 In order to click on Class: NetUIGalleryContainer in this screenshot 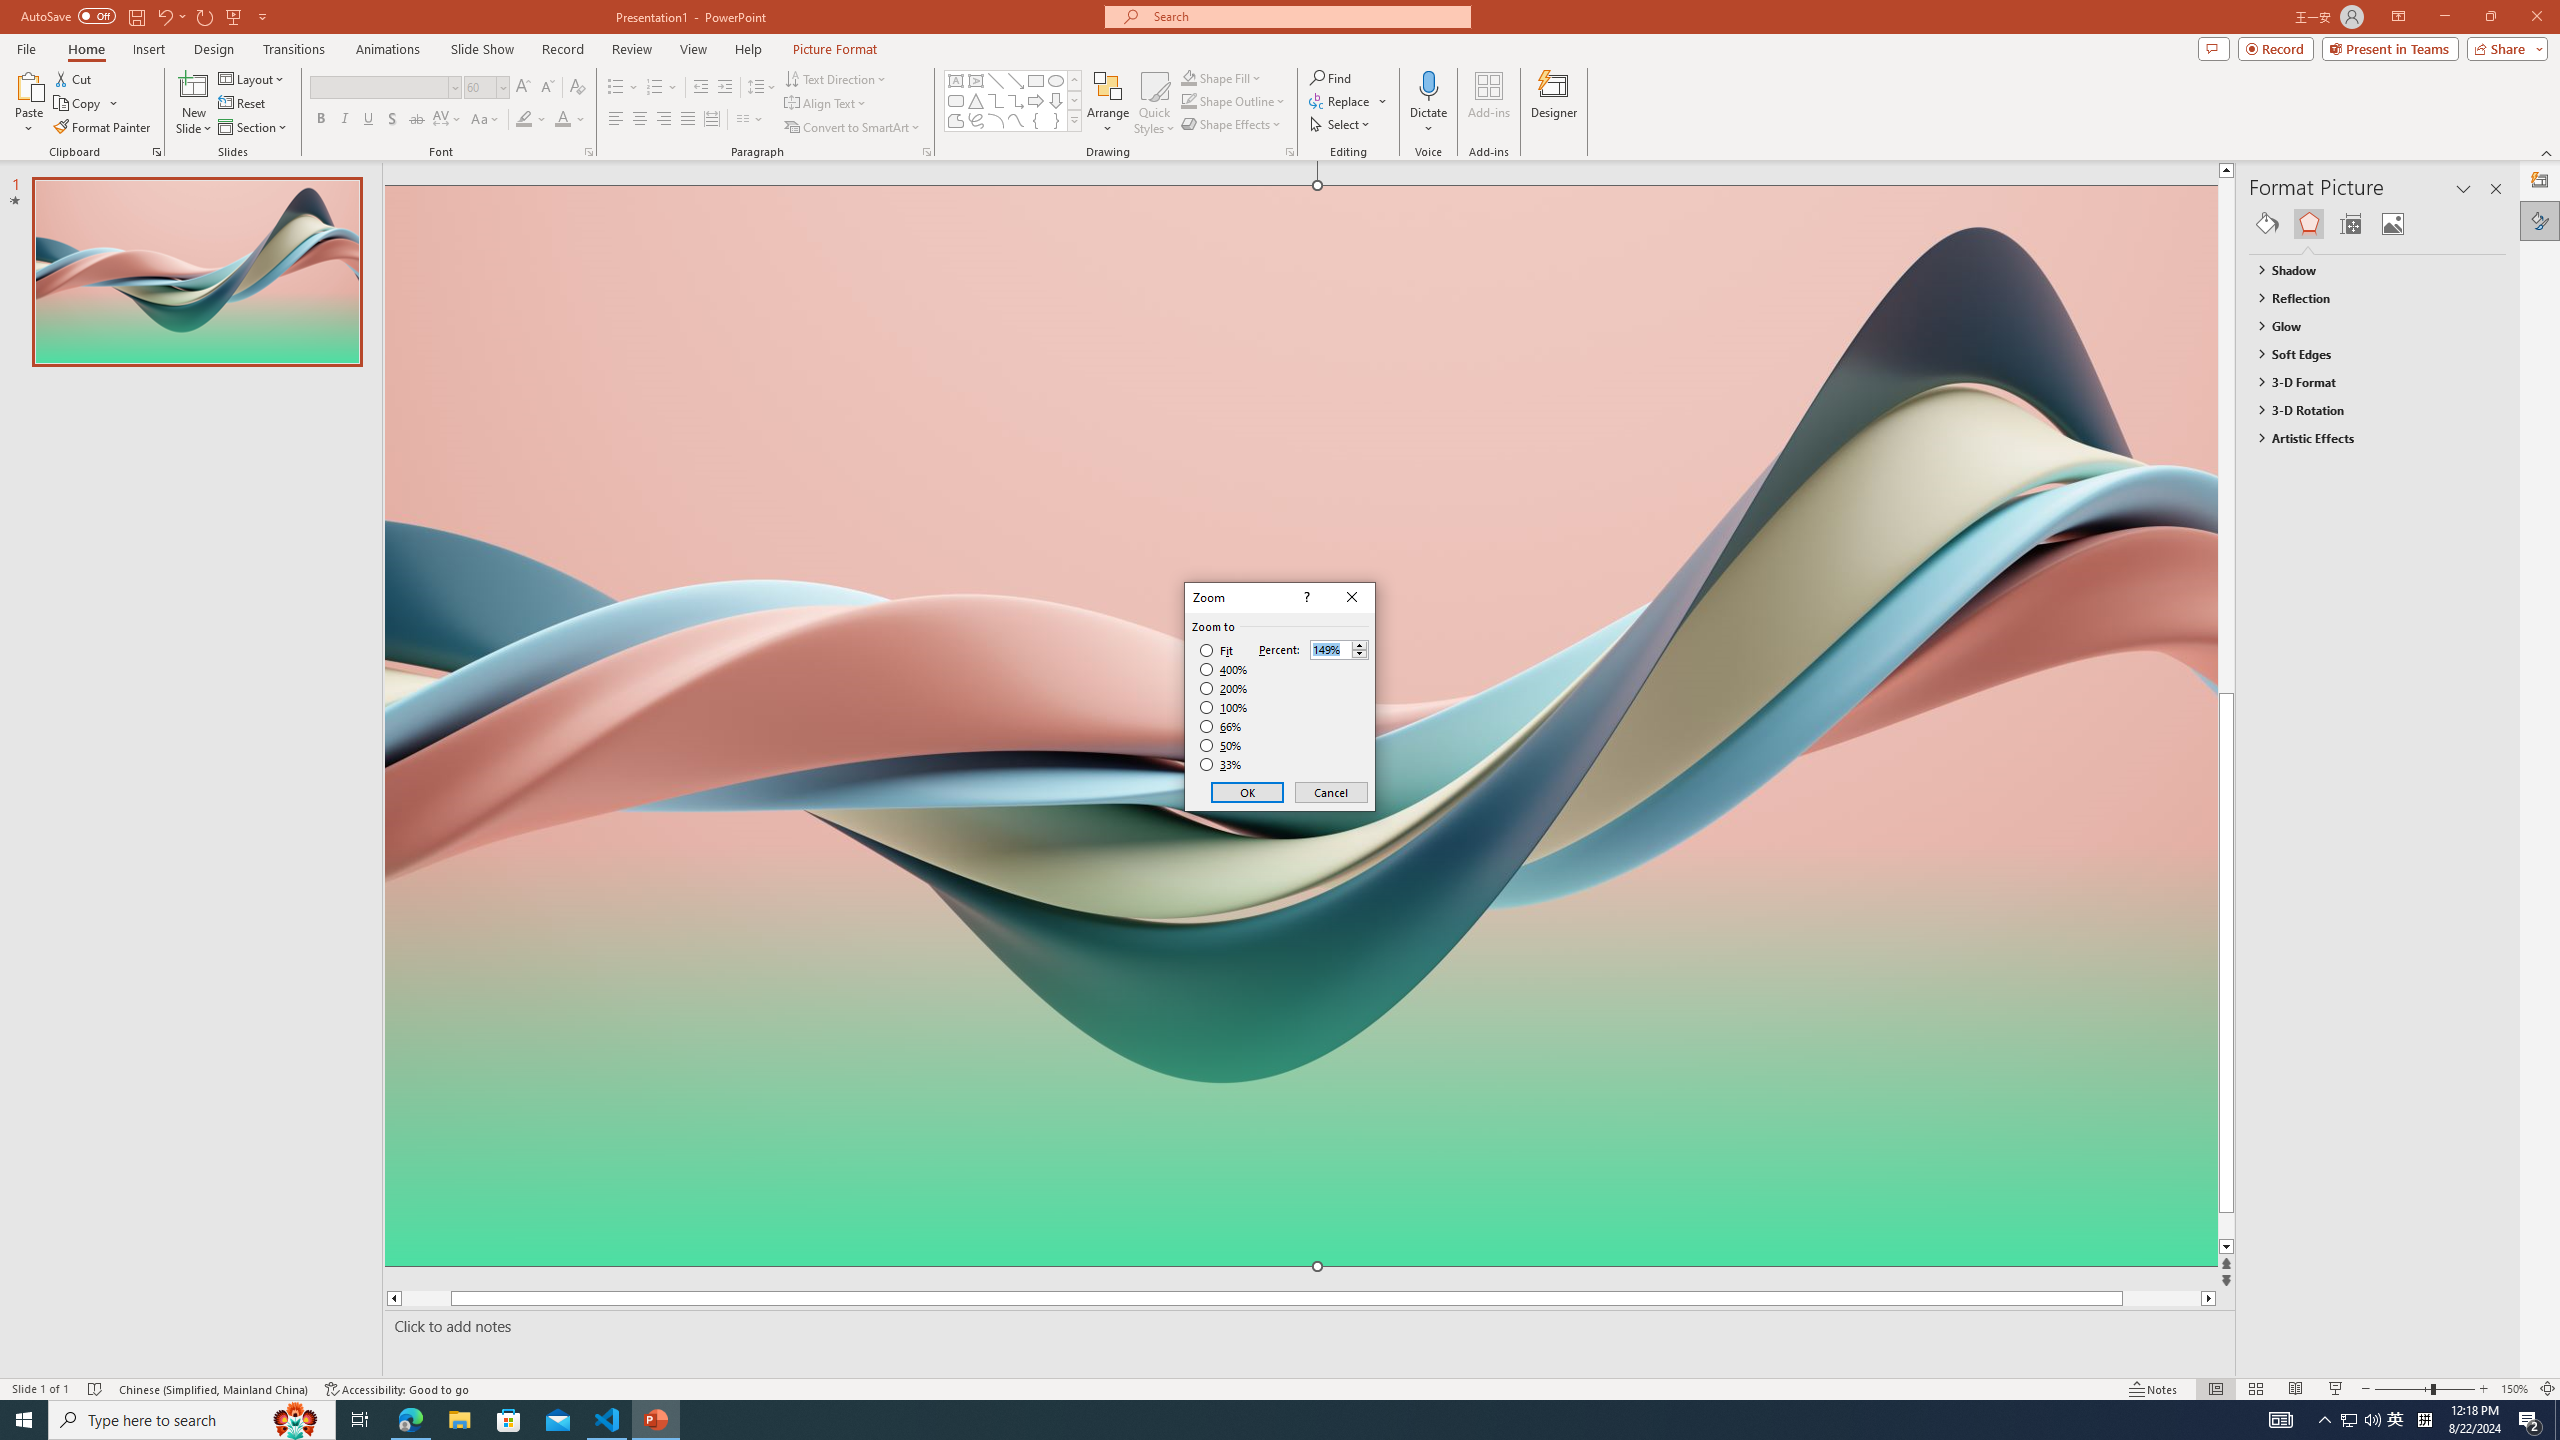, I will do `click(2378, 224)`.